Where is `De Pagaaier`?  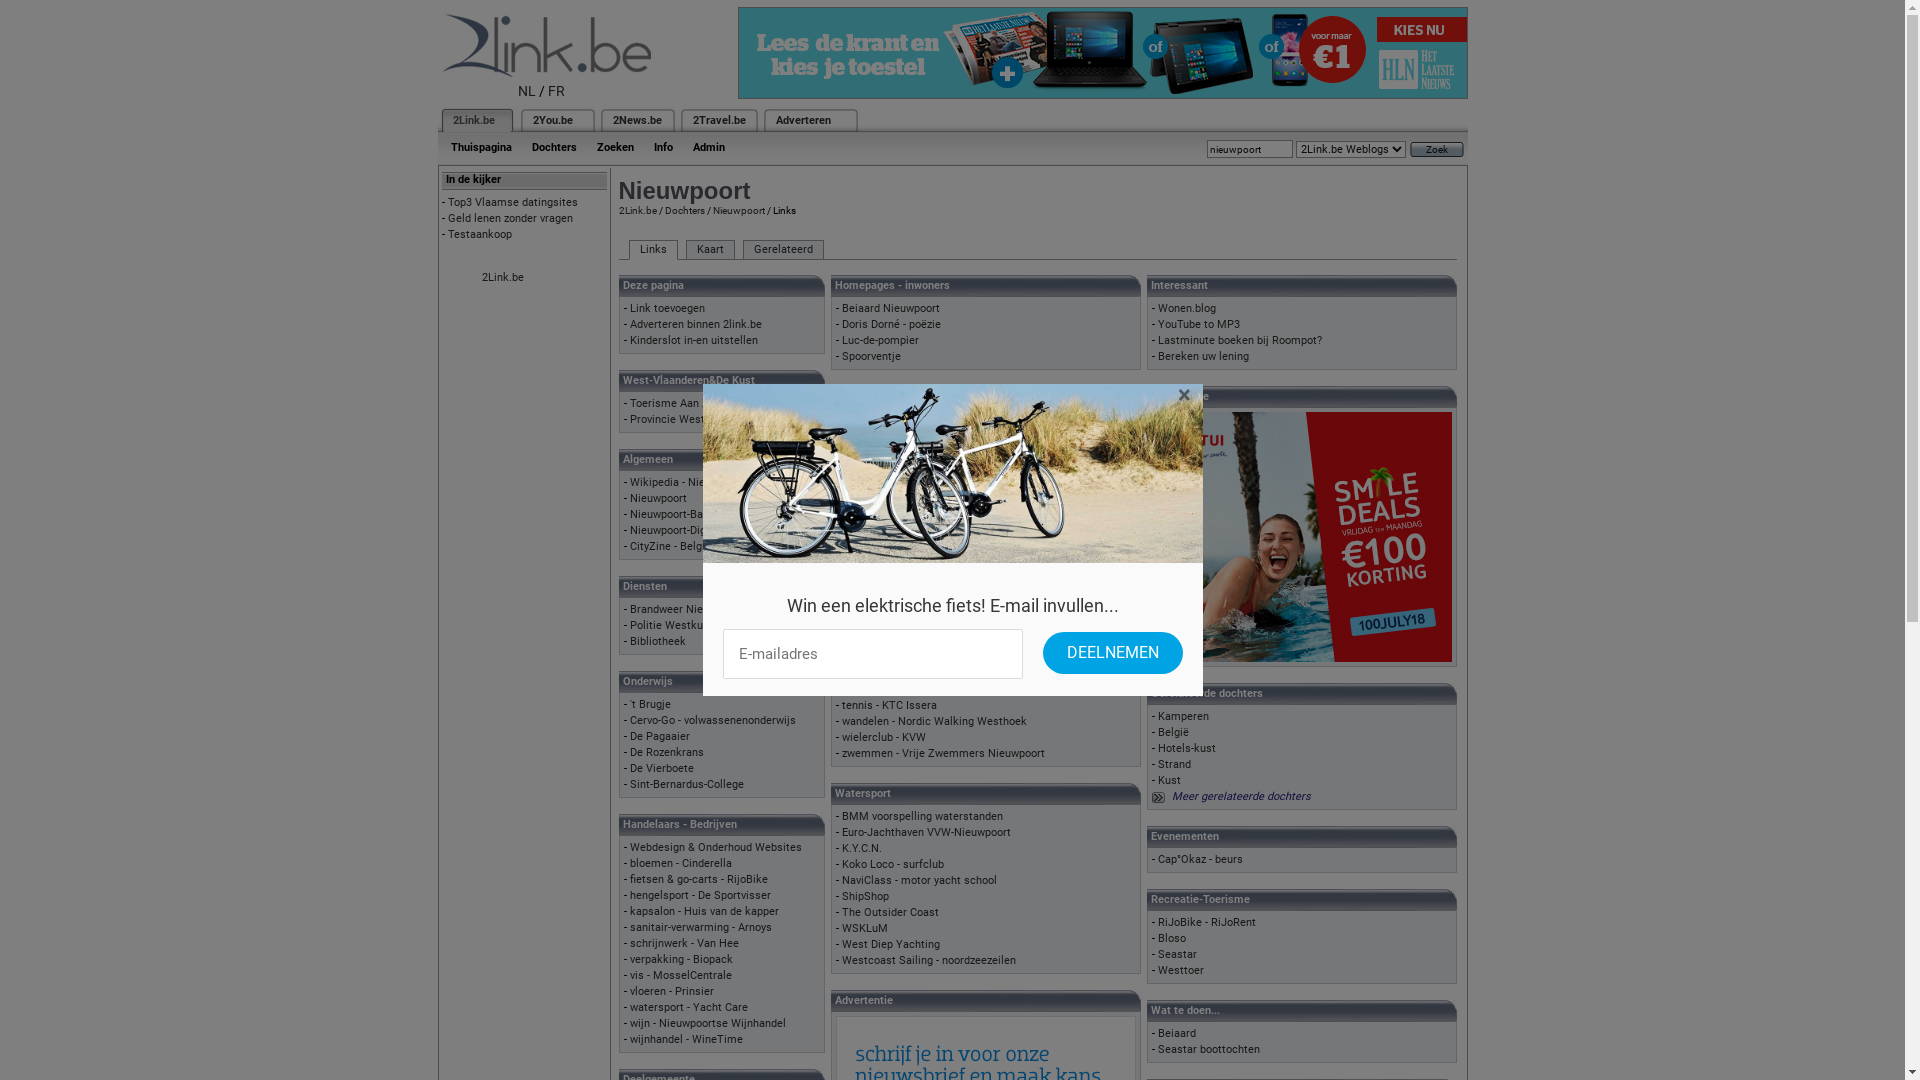 De Pagaaier is located at coordinates (660, 736).